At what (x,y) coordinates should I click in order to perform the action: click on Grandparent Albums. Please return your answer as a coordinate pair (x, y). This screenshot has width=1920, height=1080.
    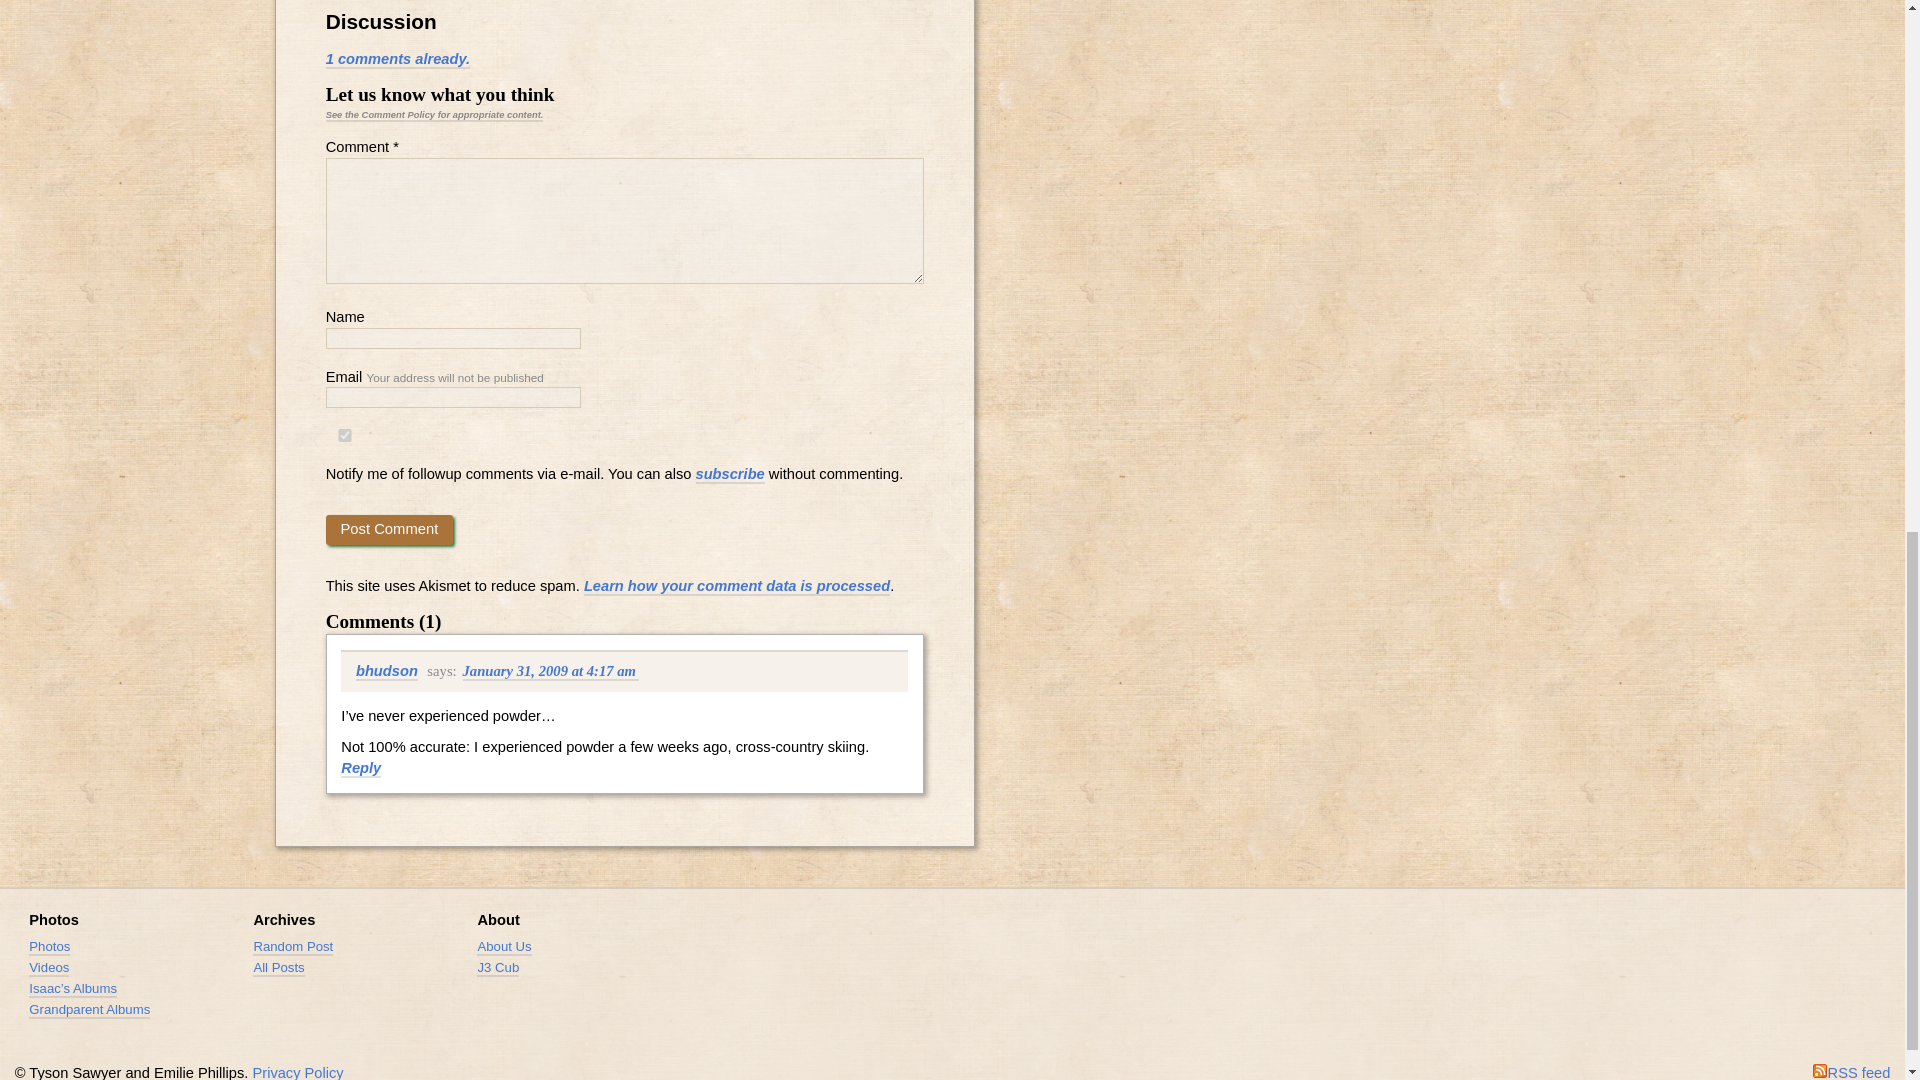
    Looking at the image, I should click on (88, 1010).